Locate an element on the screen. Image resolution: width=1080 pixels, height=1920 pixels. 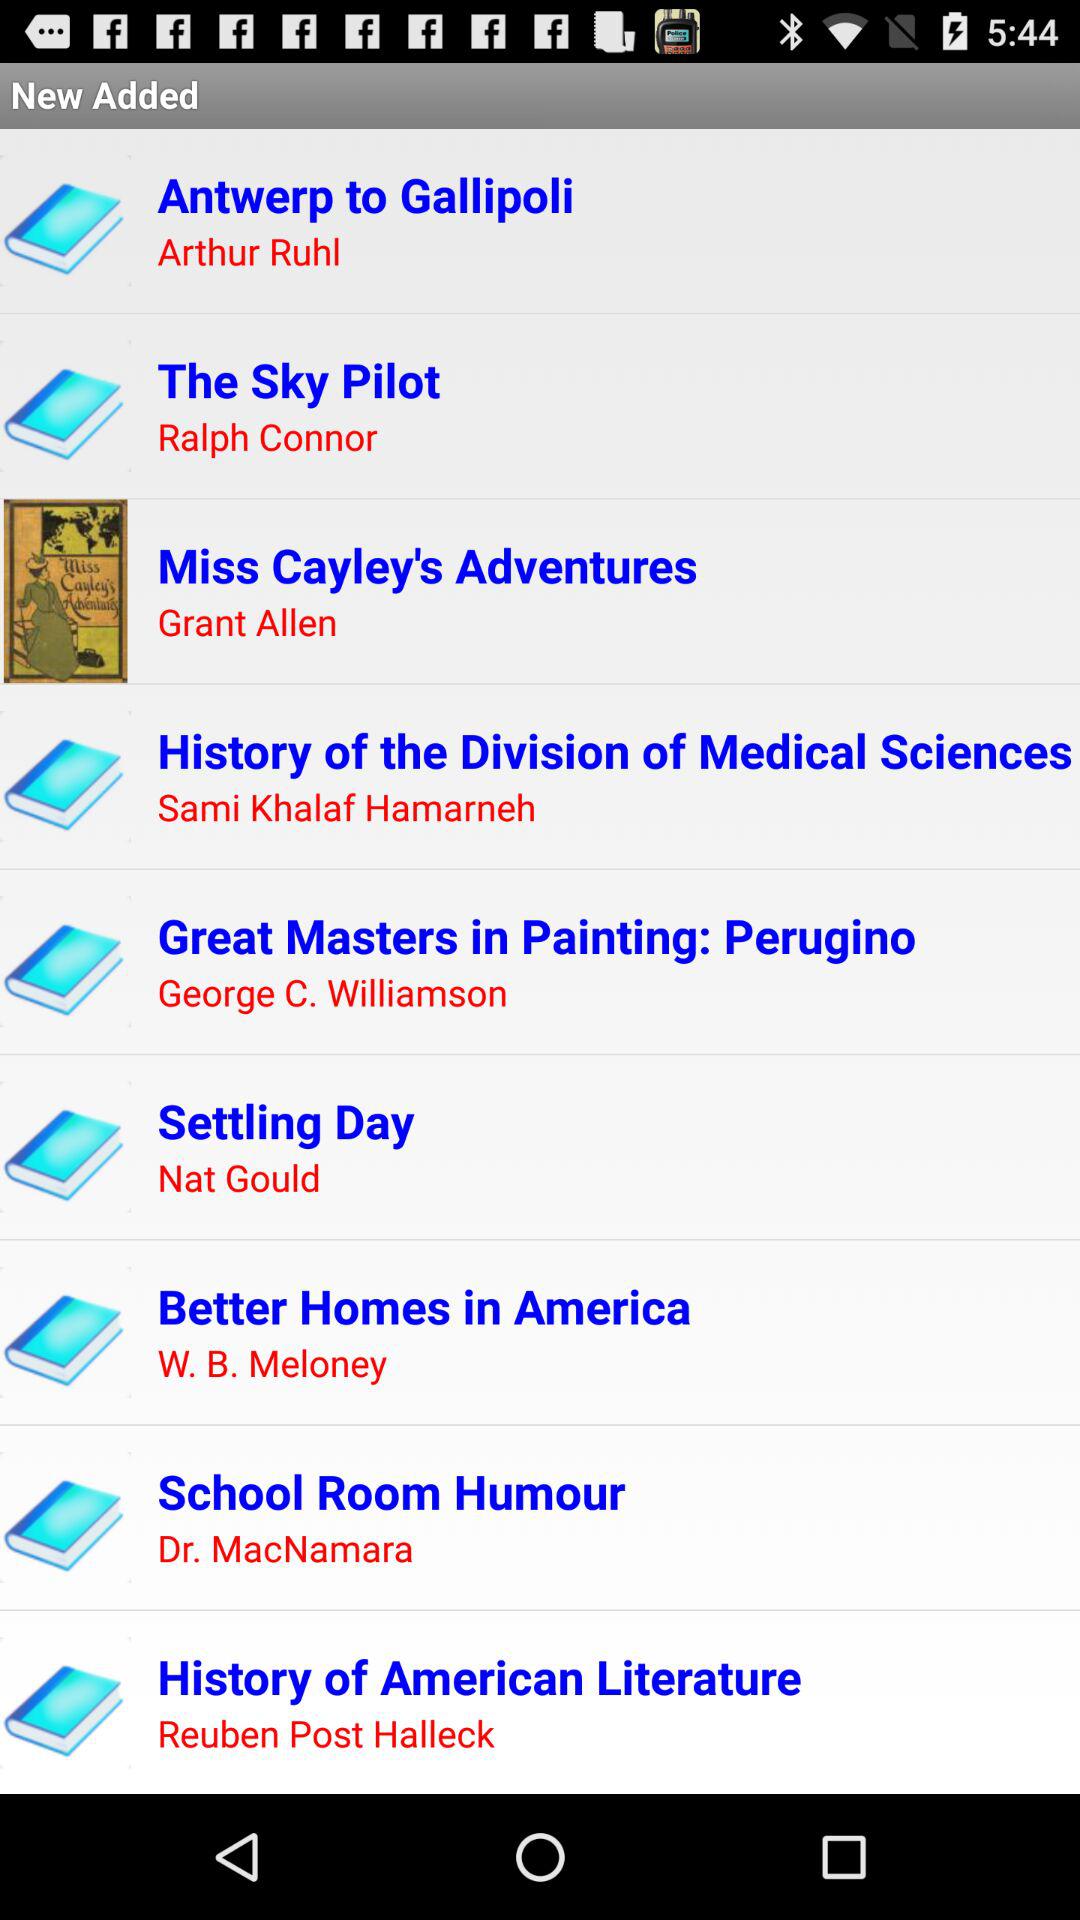
launch the george c. williamson app is located at coordinates (332, 994).